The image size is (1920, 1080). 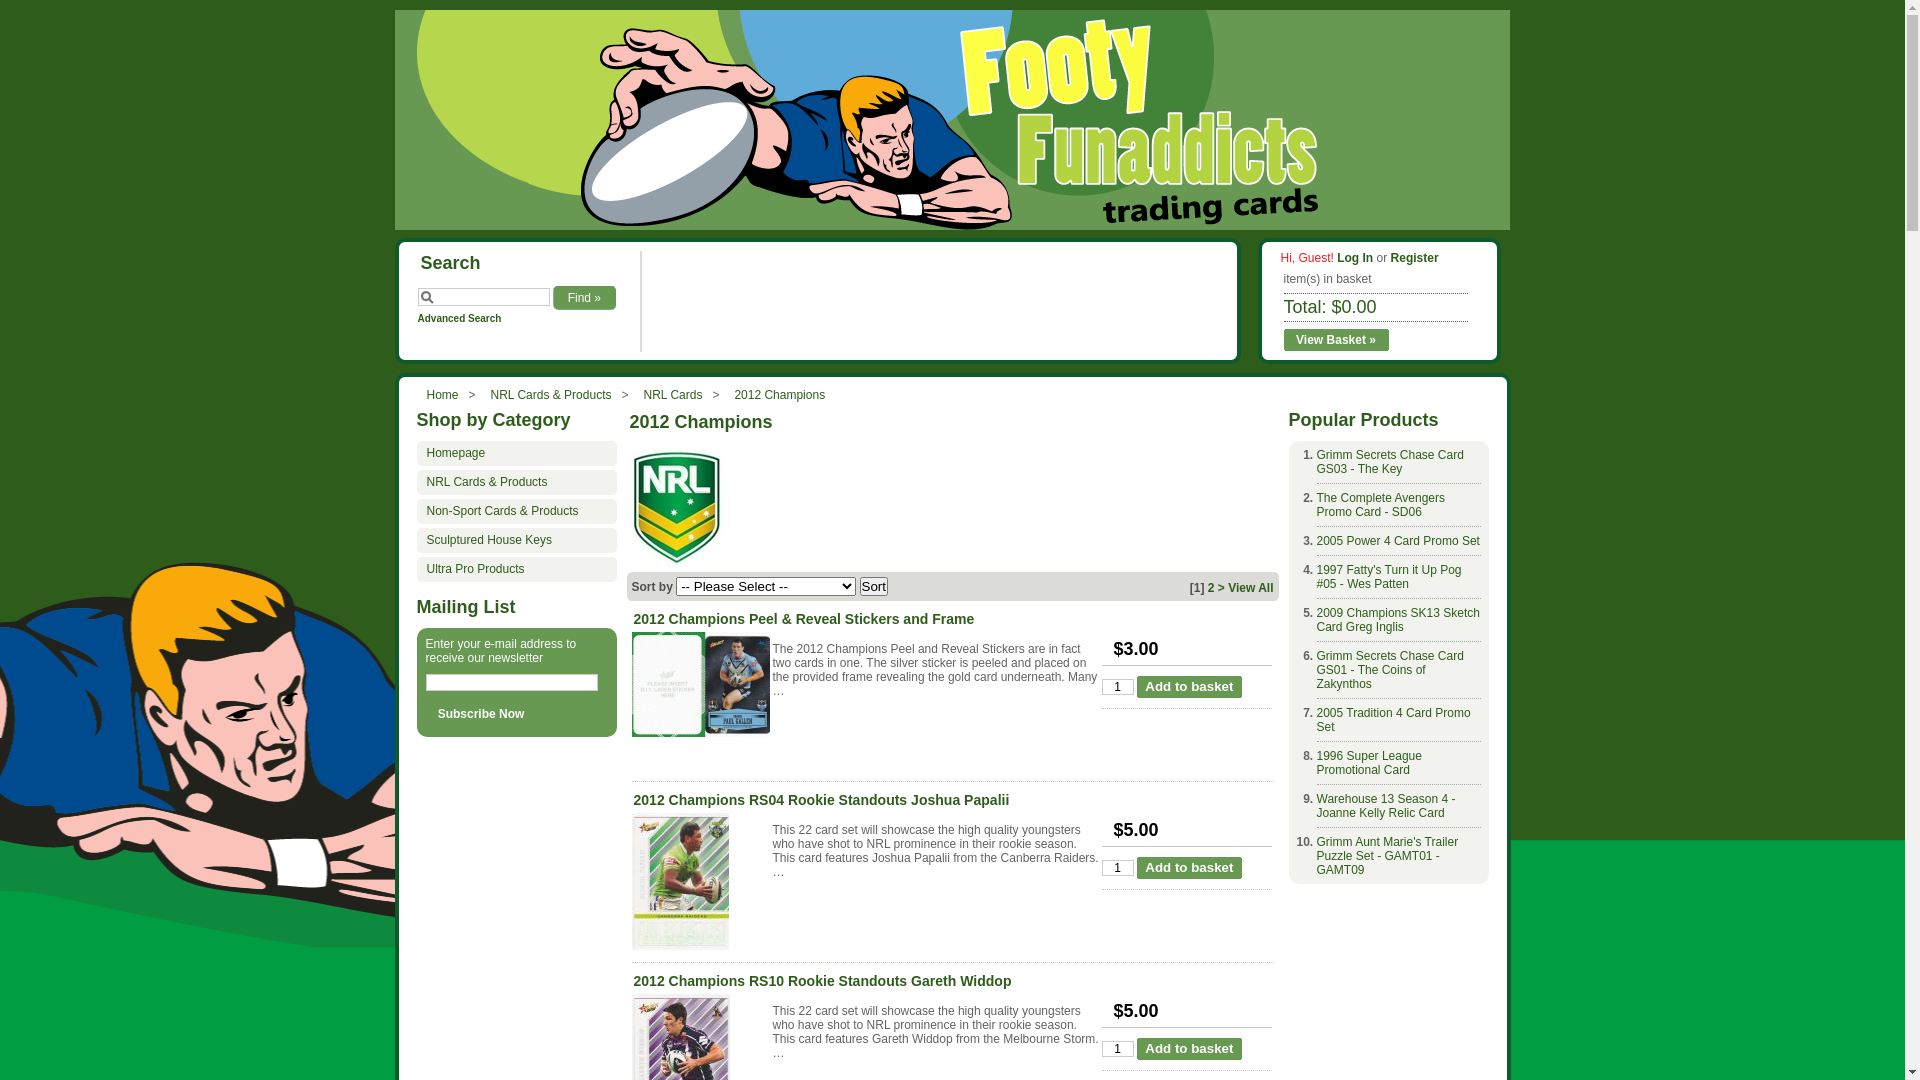 What do you see at coordinates (516, 540) in the screenshot?
I see `Sculptured House Keys` at bounding box center [516, 540].